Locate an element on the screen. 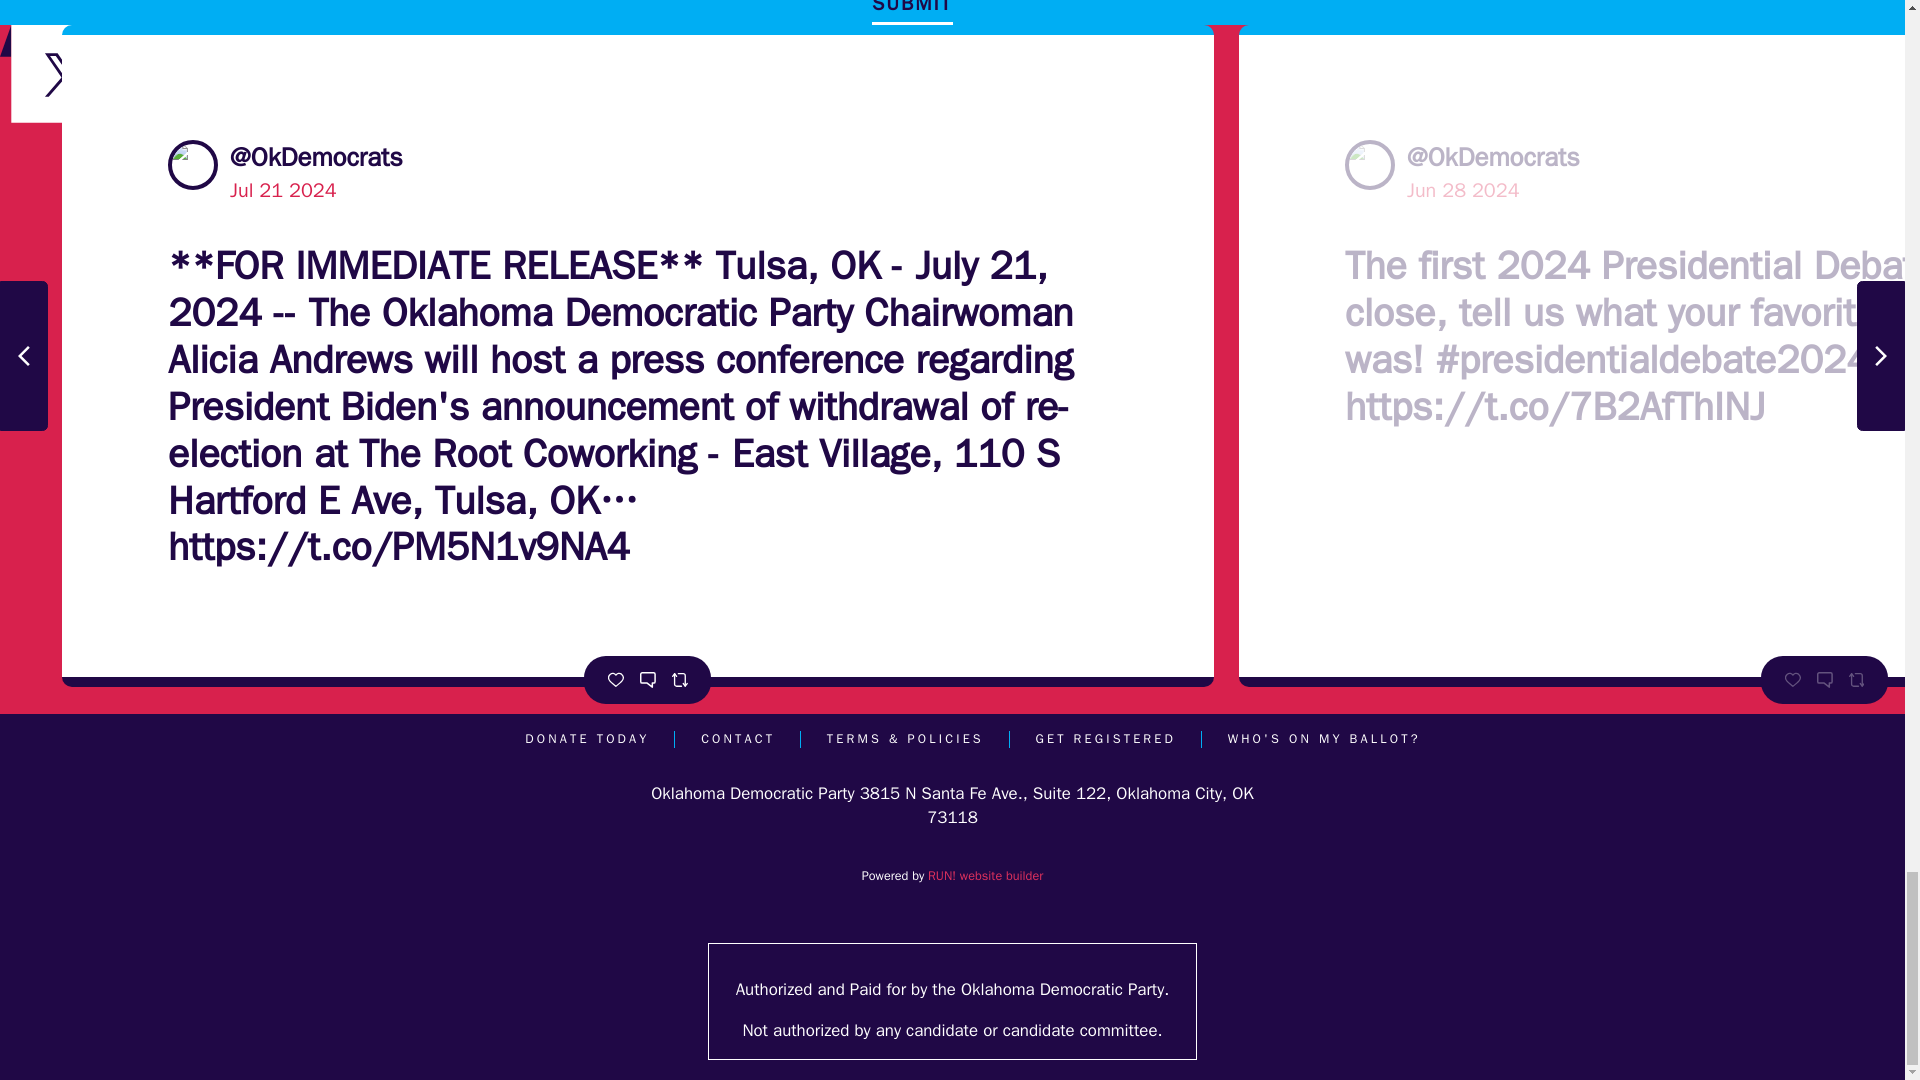 Image resolution: width=1920 pixels, height=1080 pixels. OkDemocrats is located at coordinates (193, 165).